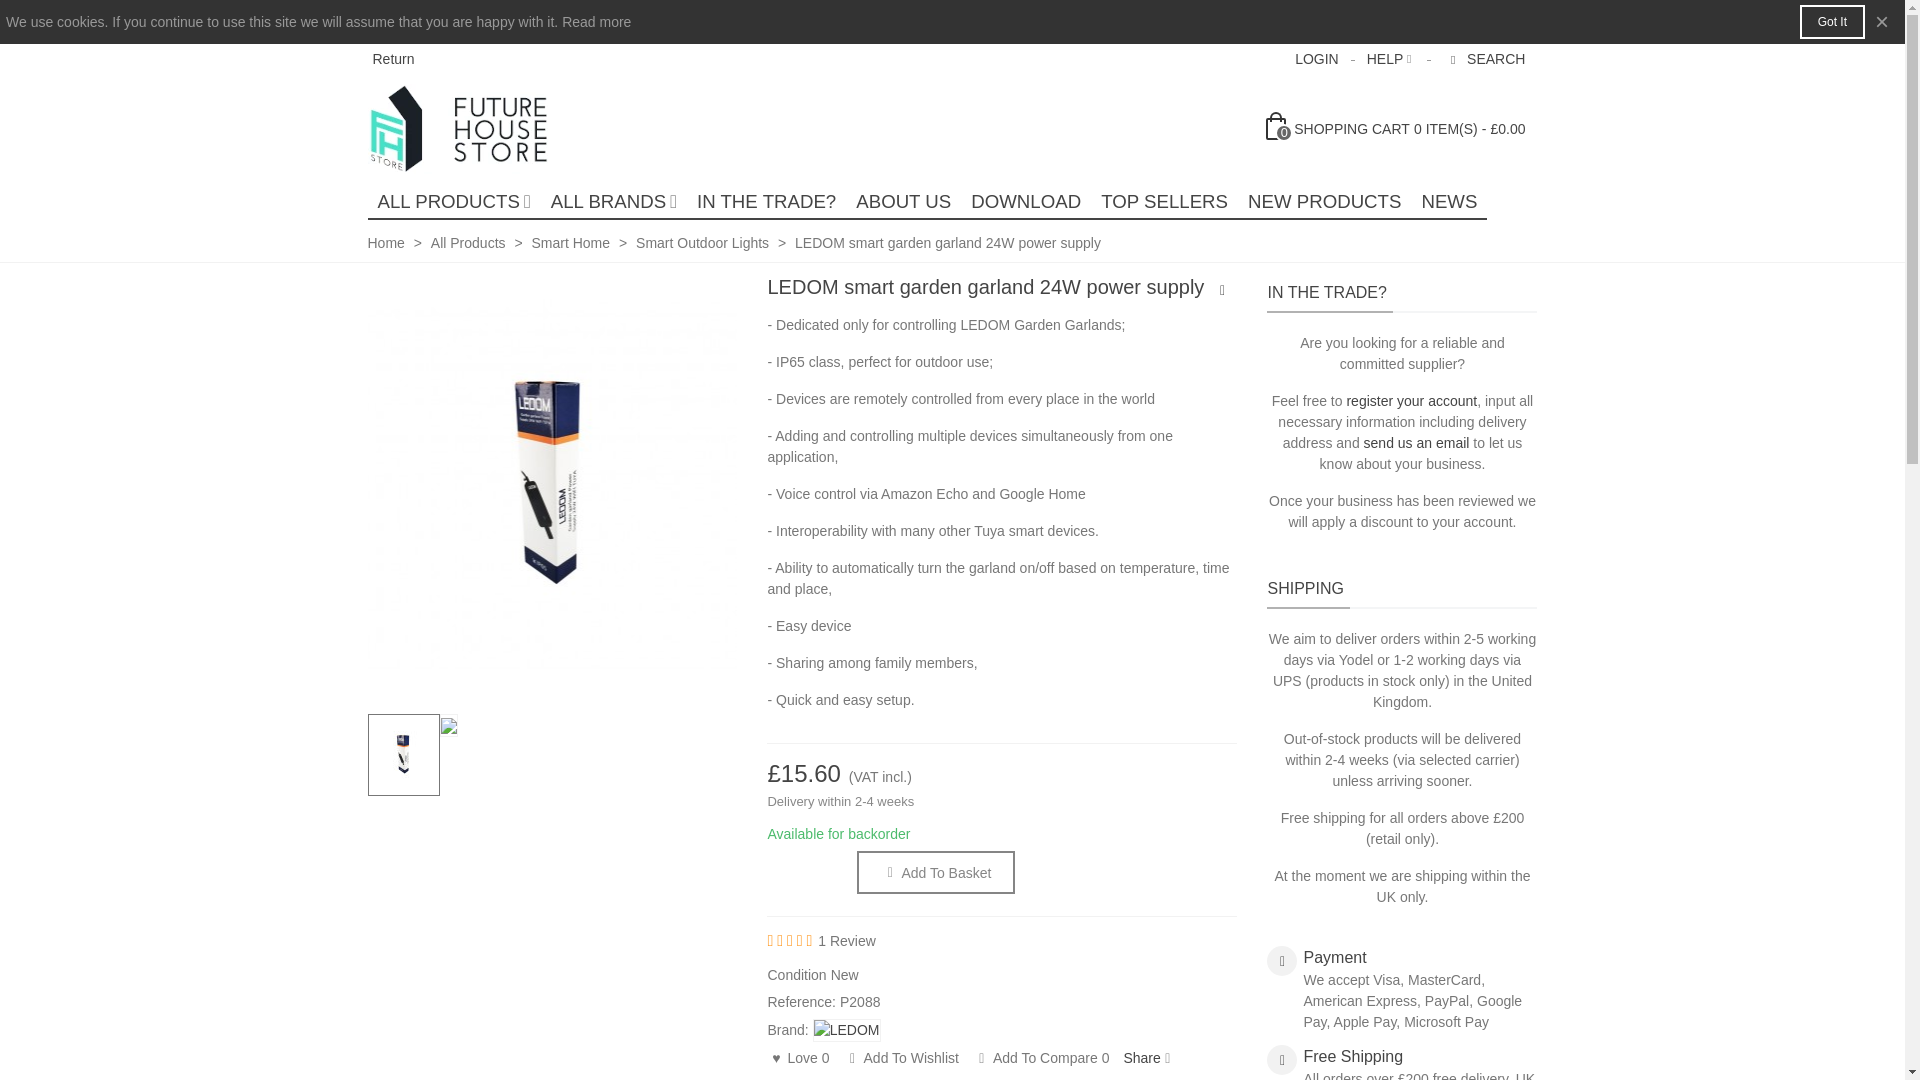  Describe the element at coordinates (393, 57) in the screenshot. I see `Return` at that location.